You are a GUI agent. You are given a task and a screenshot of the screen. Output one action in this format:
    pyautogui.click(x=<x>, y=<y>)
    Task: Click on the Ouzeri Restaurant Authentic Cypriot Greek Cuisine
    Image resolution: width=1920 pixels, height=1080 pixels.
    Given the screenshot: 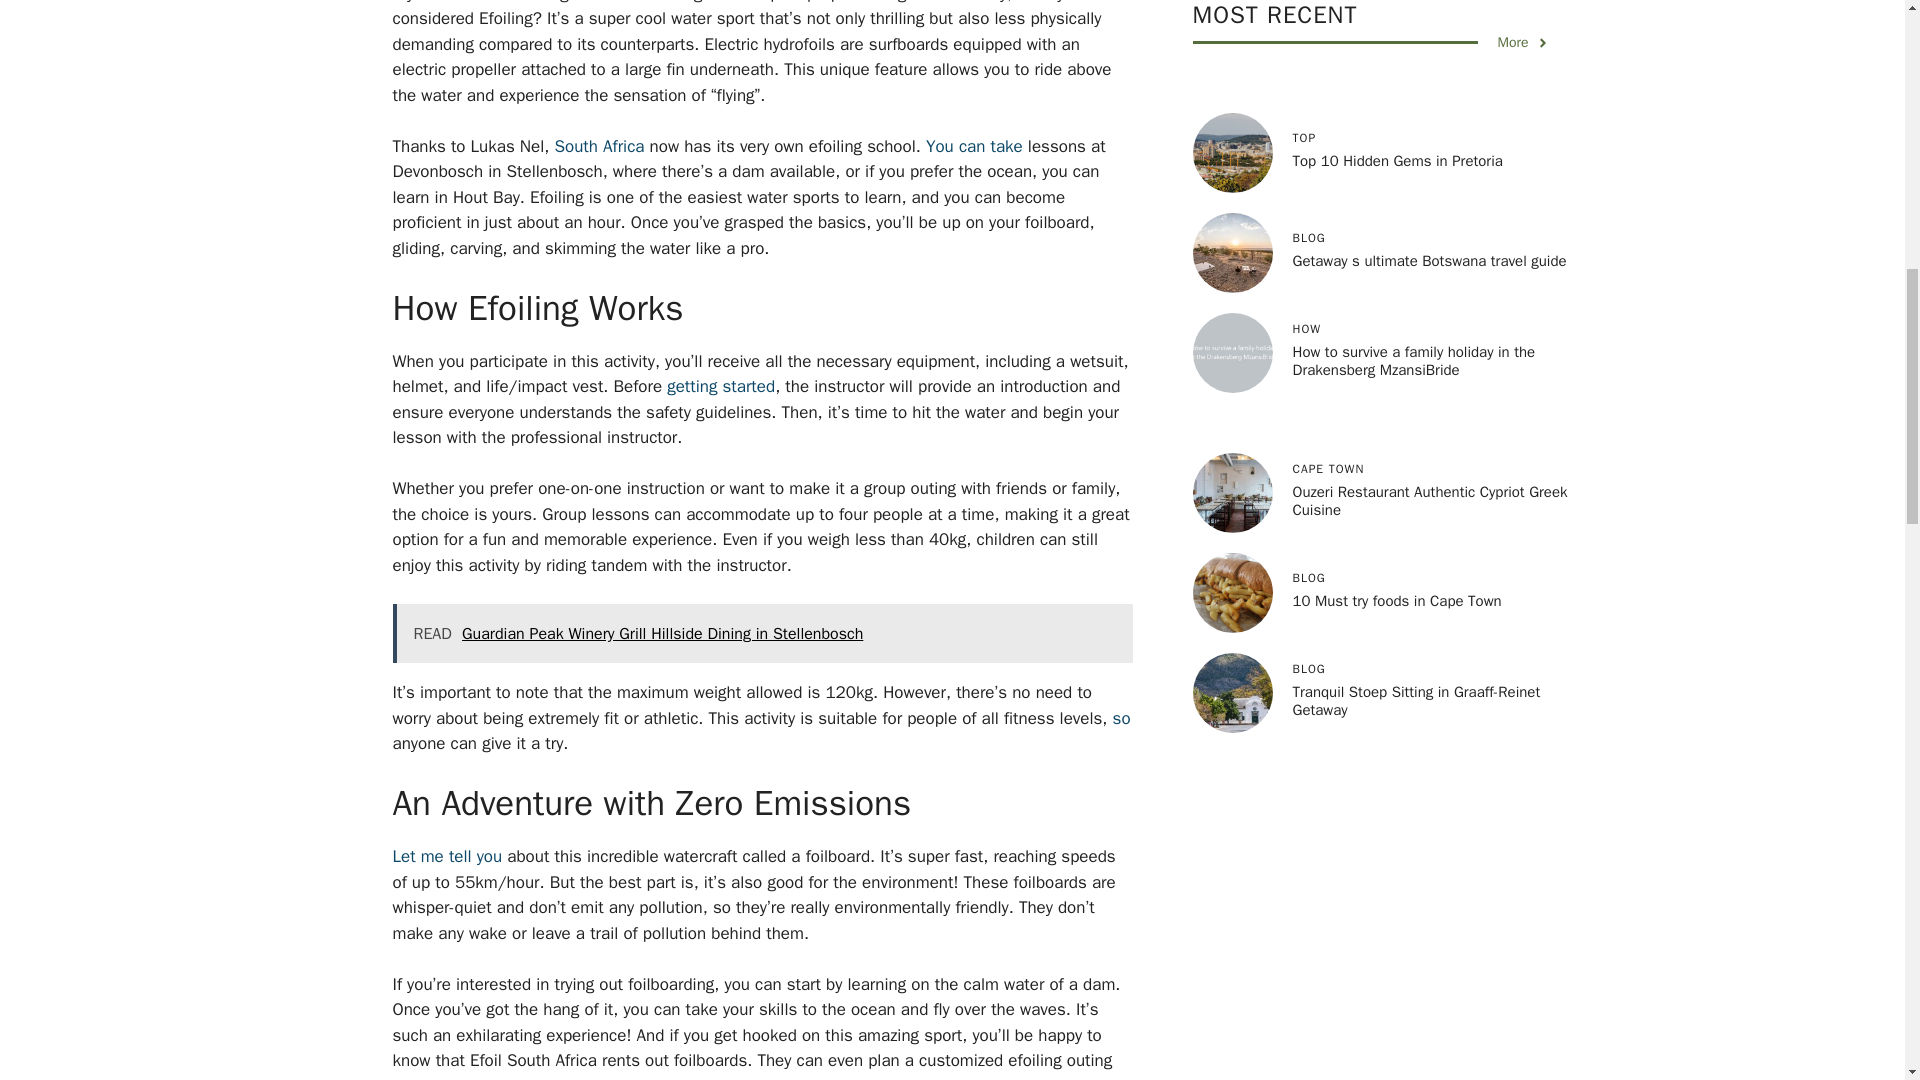 What is the action you would take?
    pyautogui.click(x=1429, y=500)
    